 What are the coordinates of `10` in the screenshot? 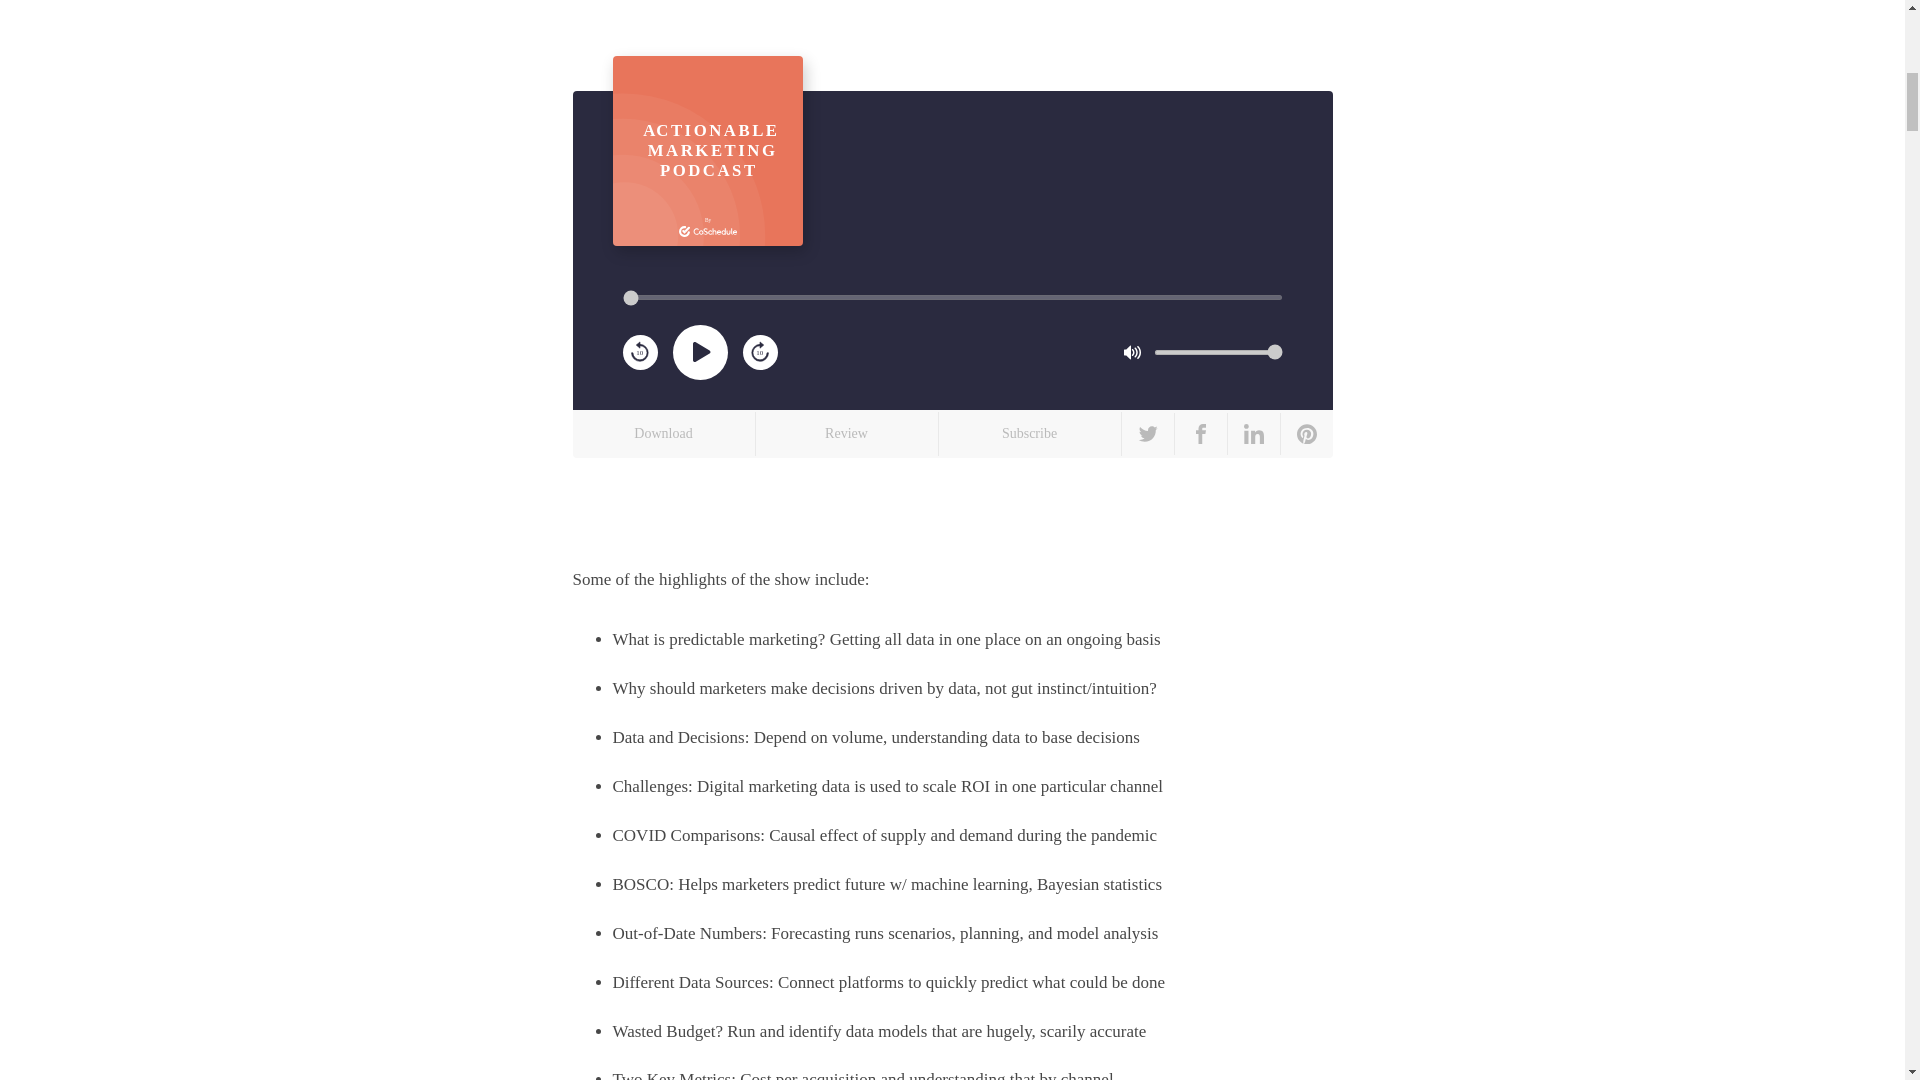 It's located at (640, 350).